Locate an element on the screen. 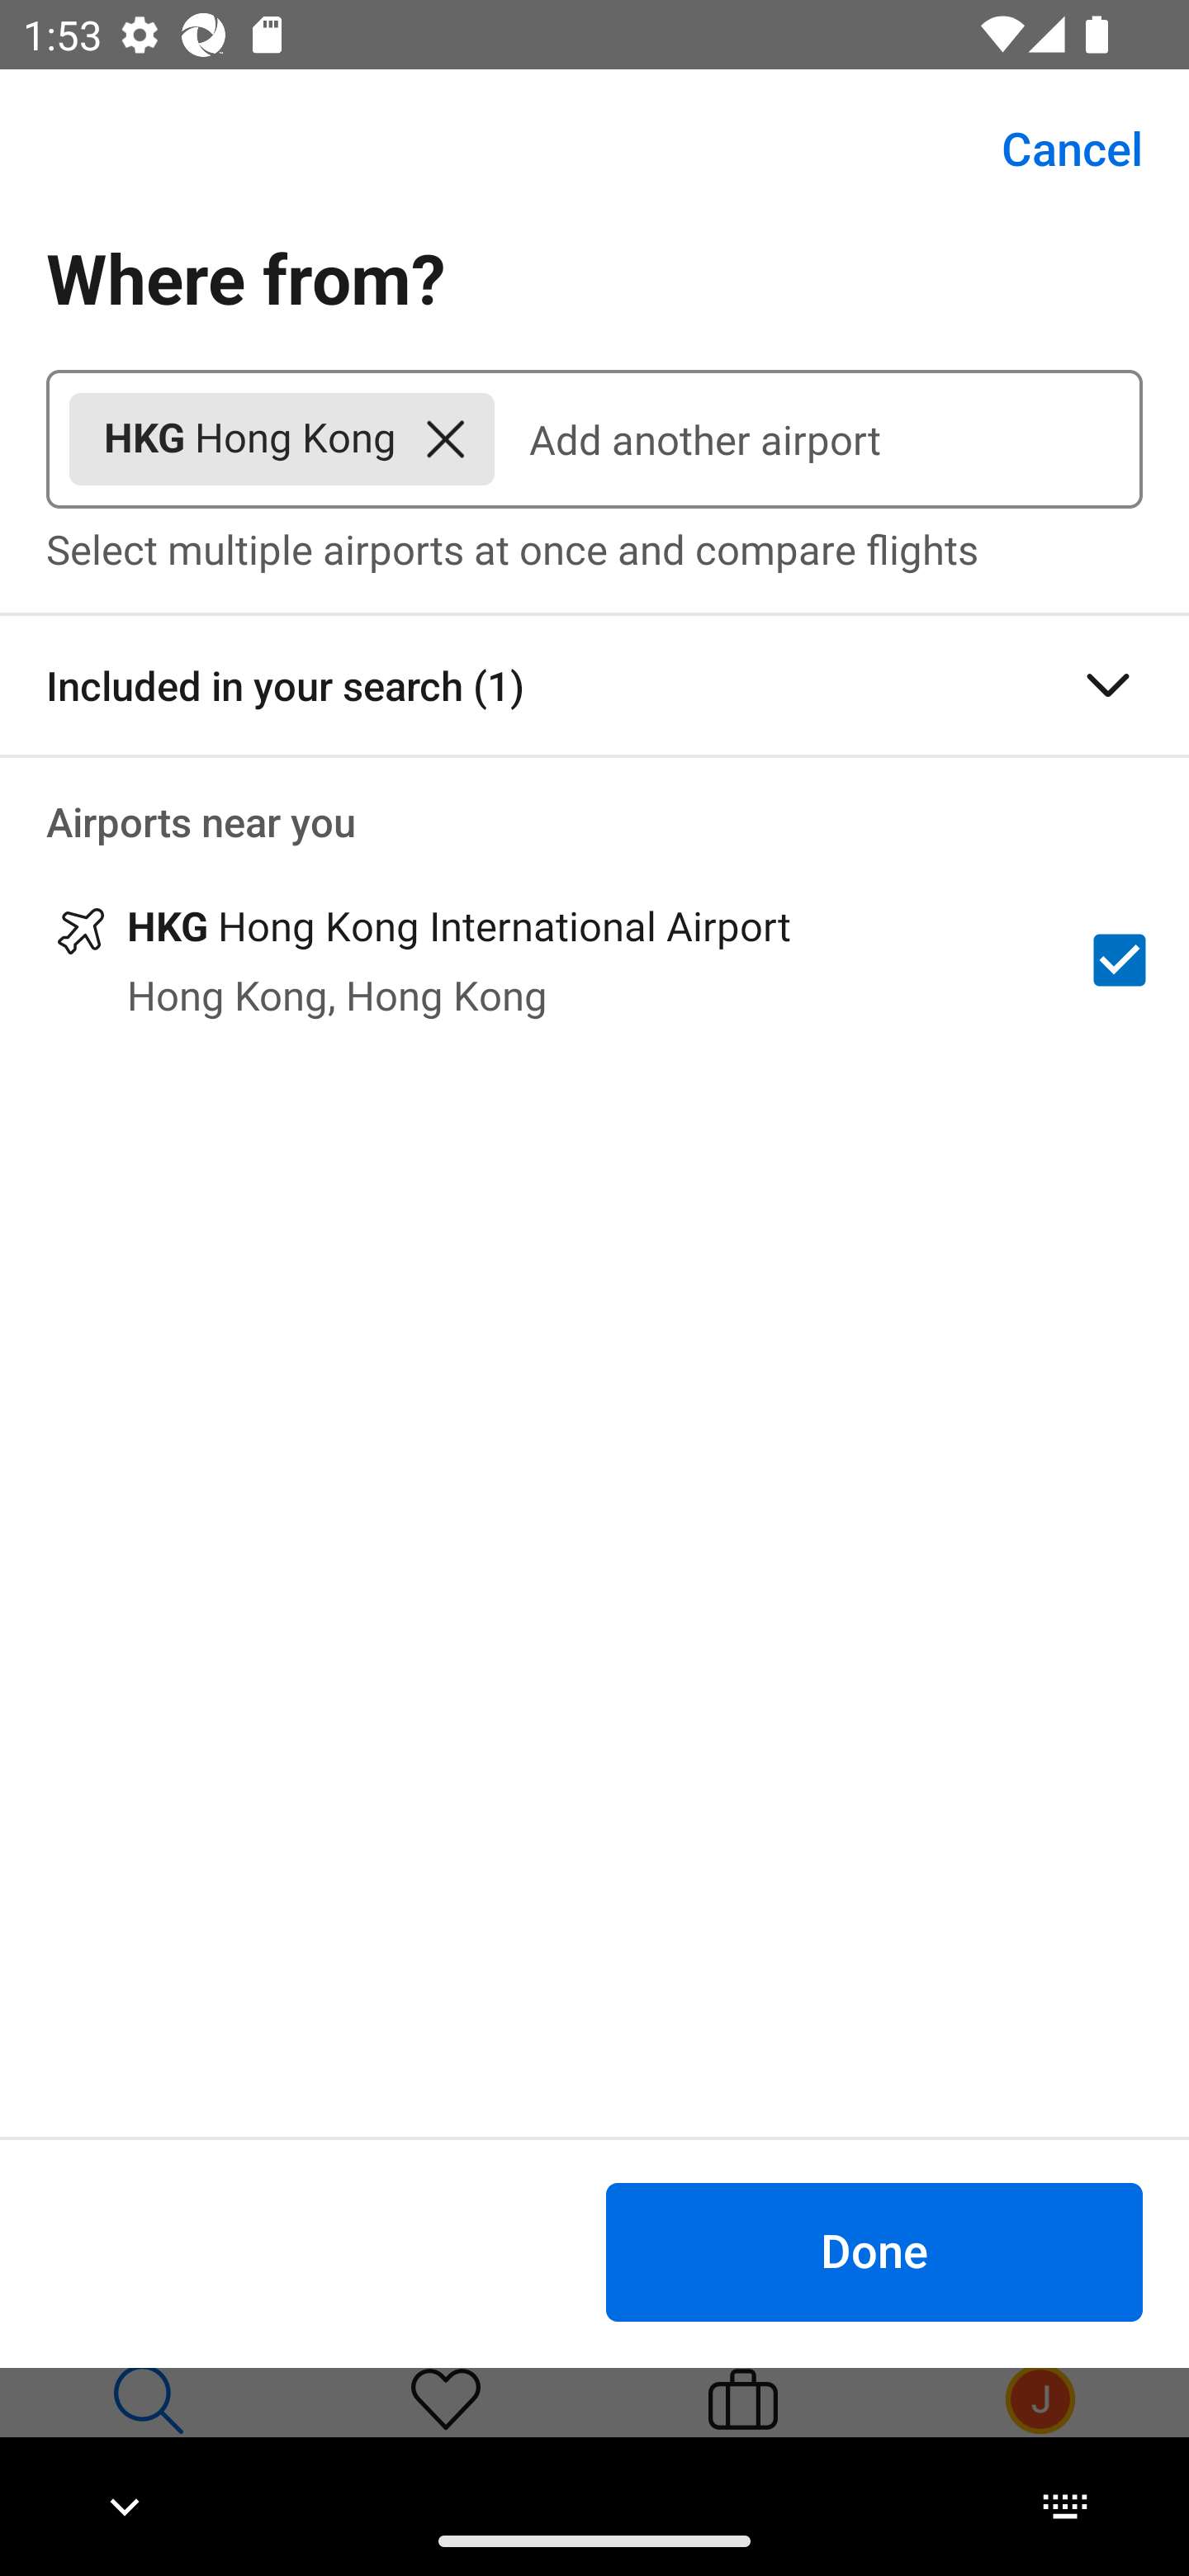 The image size is (1189, 2576). Included in your search (1) is located at coordinates (594, 685).